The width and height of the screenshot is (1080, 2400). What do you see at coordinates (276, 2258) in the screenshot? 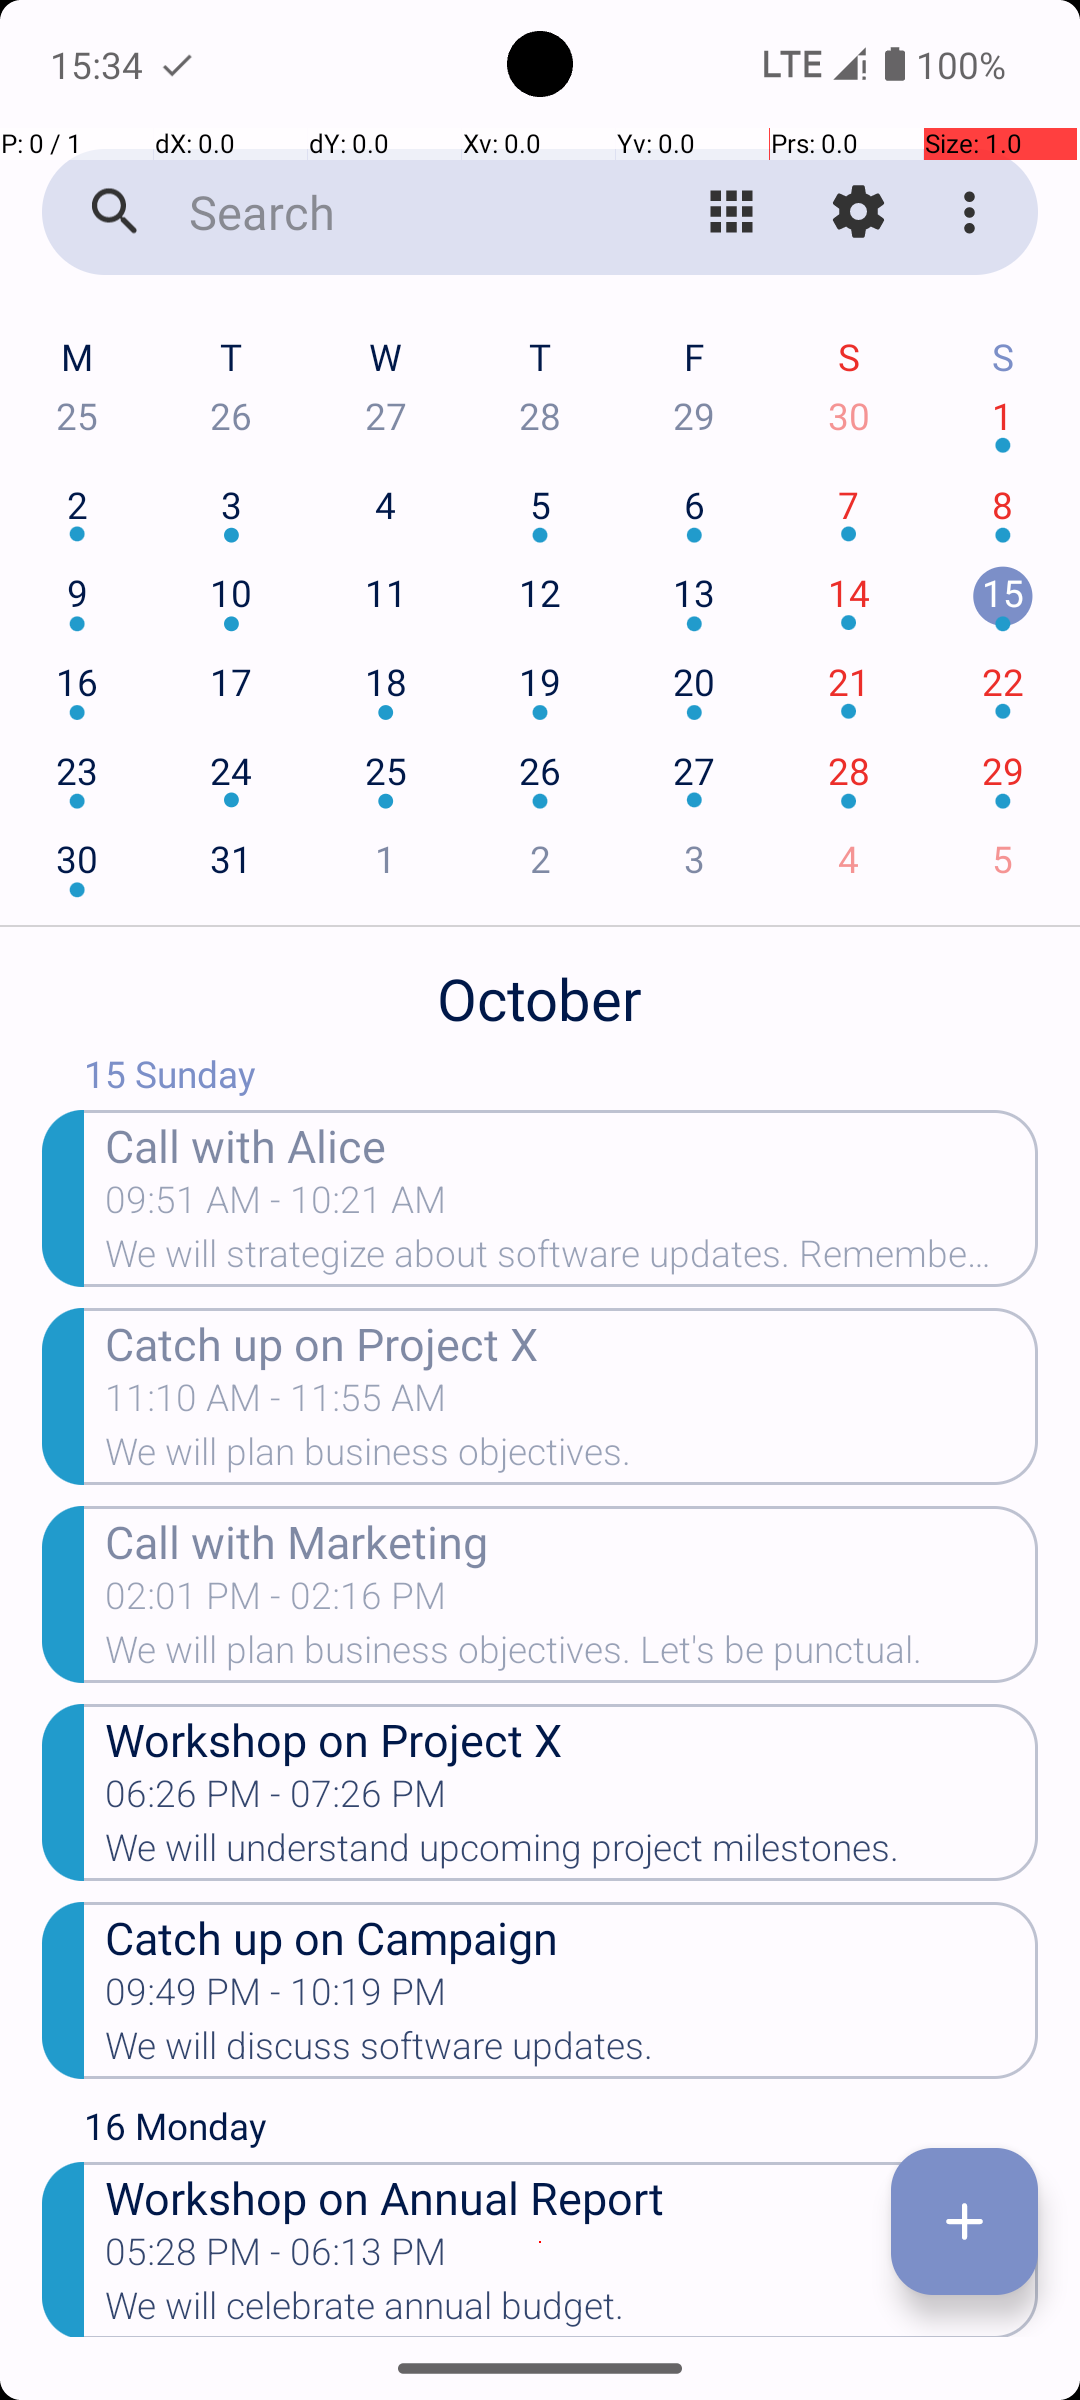
I see `05:28 PM - 06:13 PM` at bounding box center [276, 2258].